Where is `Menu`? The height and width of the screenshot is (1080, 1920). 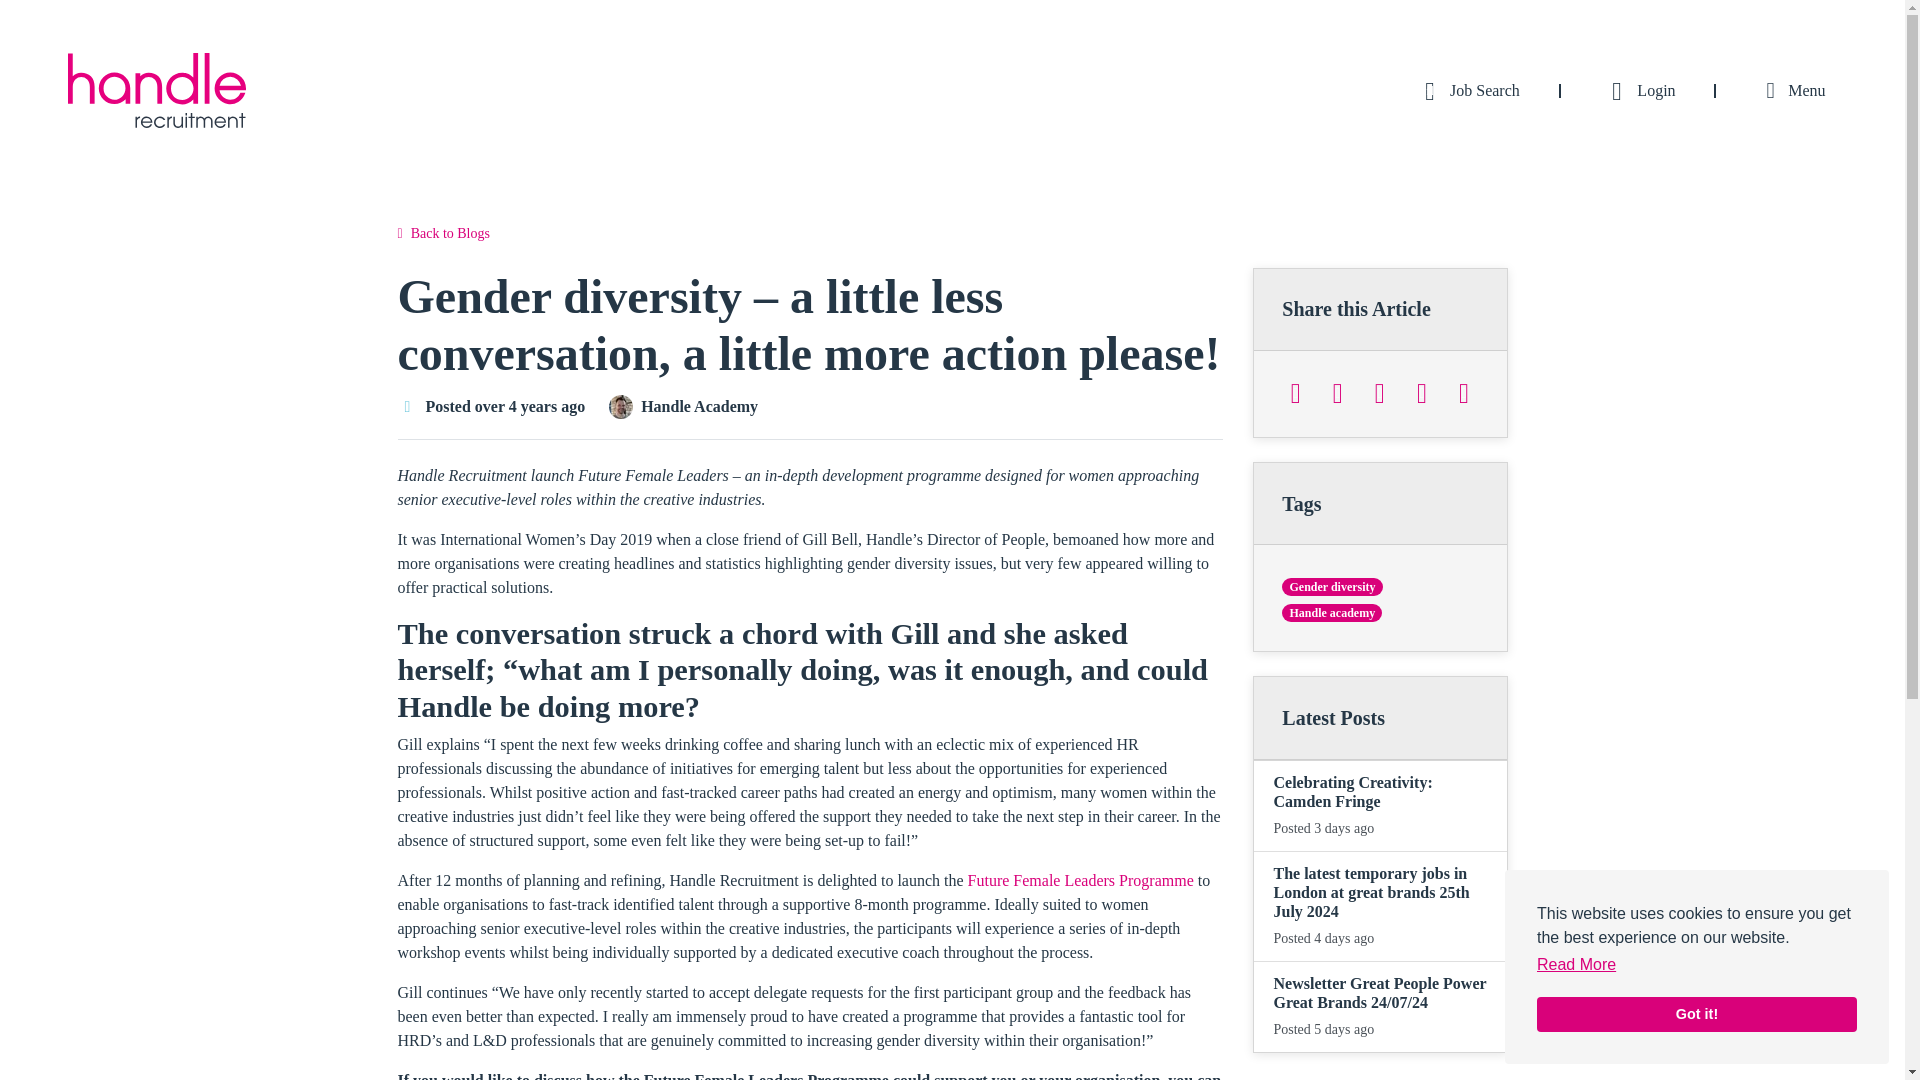 Menu is located at coordinates (1791, 90).